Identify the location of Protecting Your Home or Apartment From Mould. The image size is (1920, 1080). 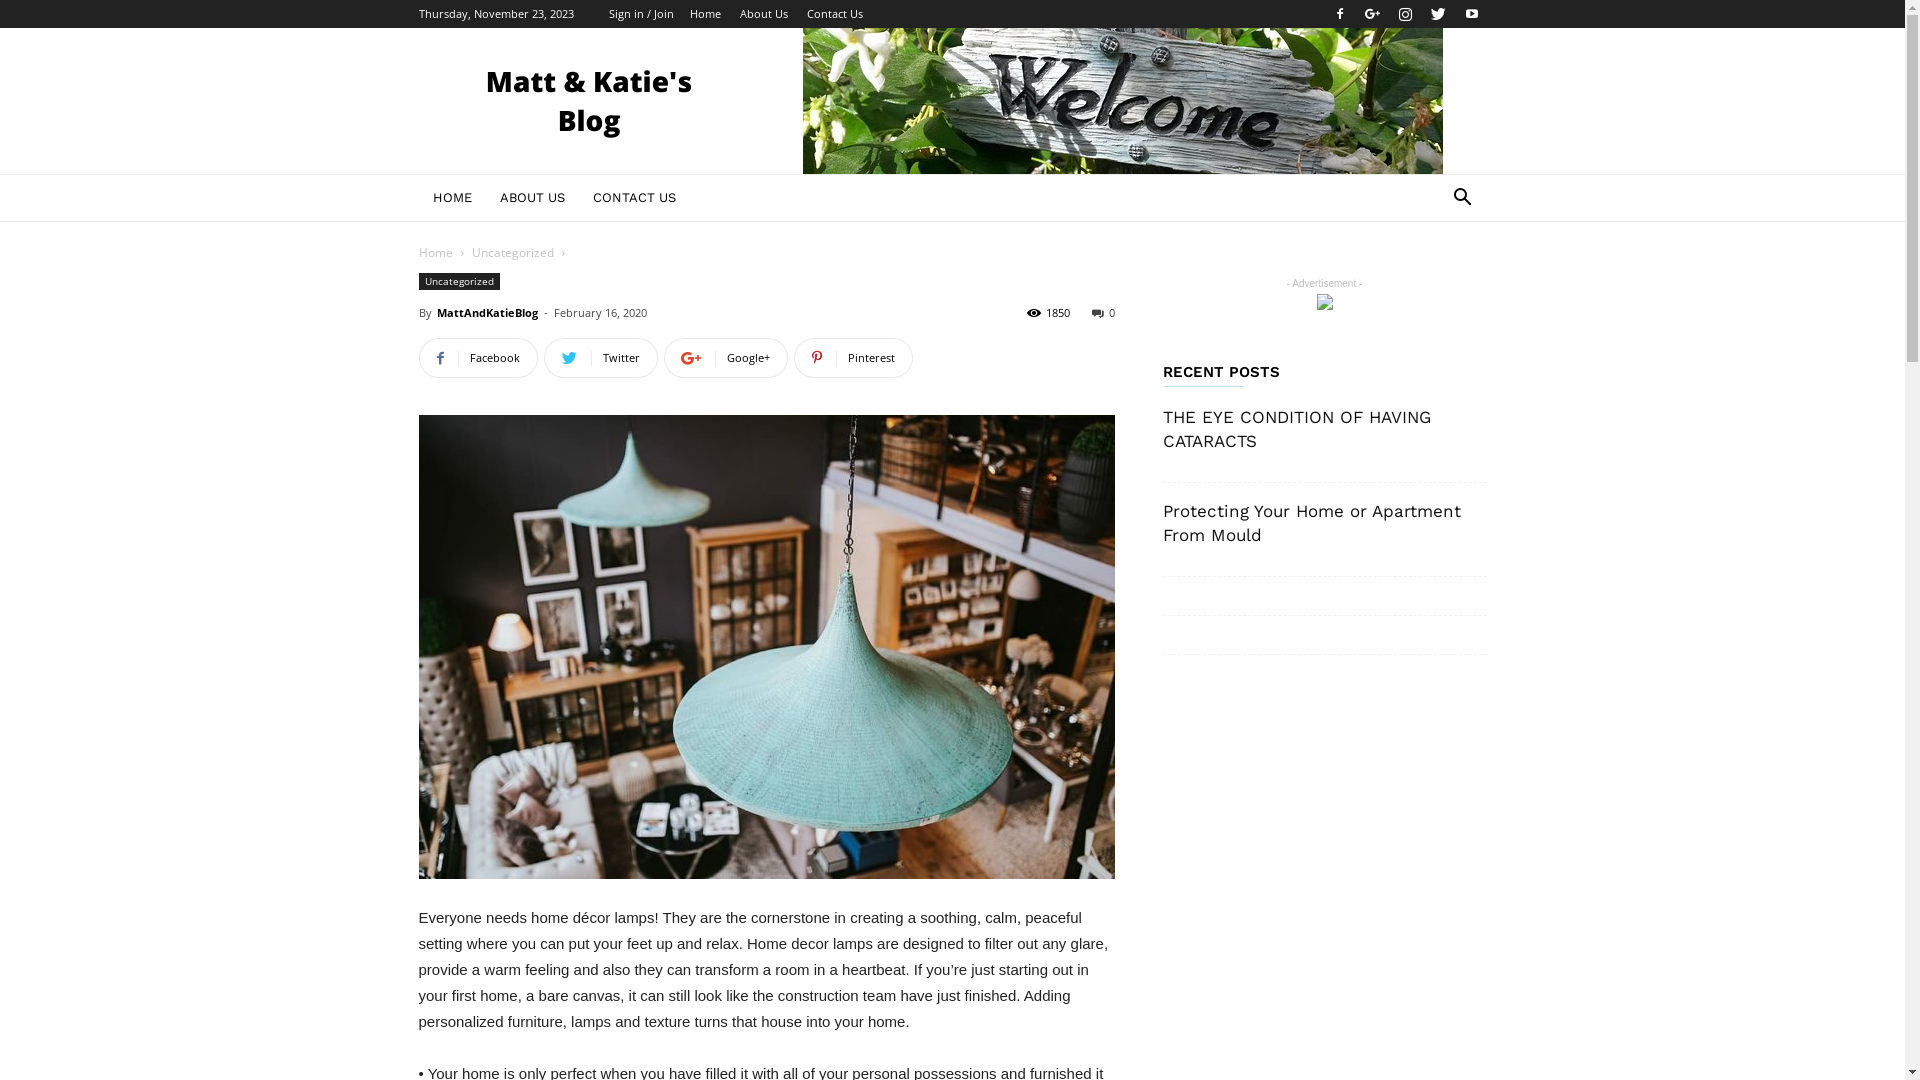
(1311, 523).